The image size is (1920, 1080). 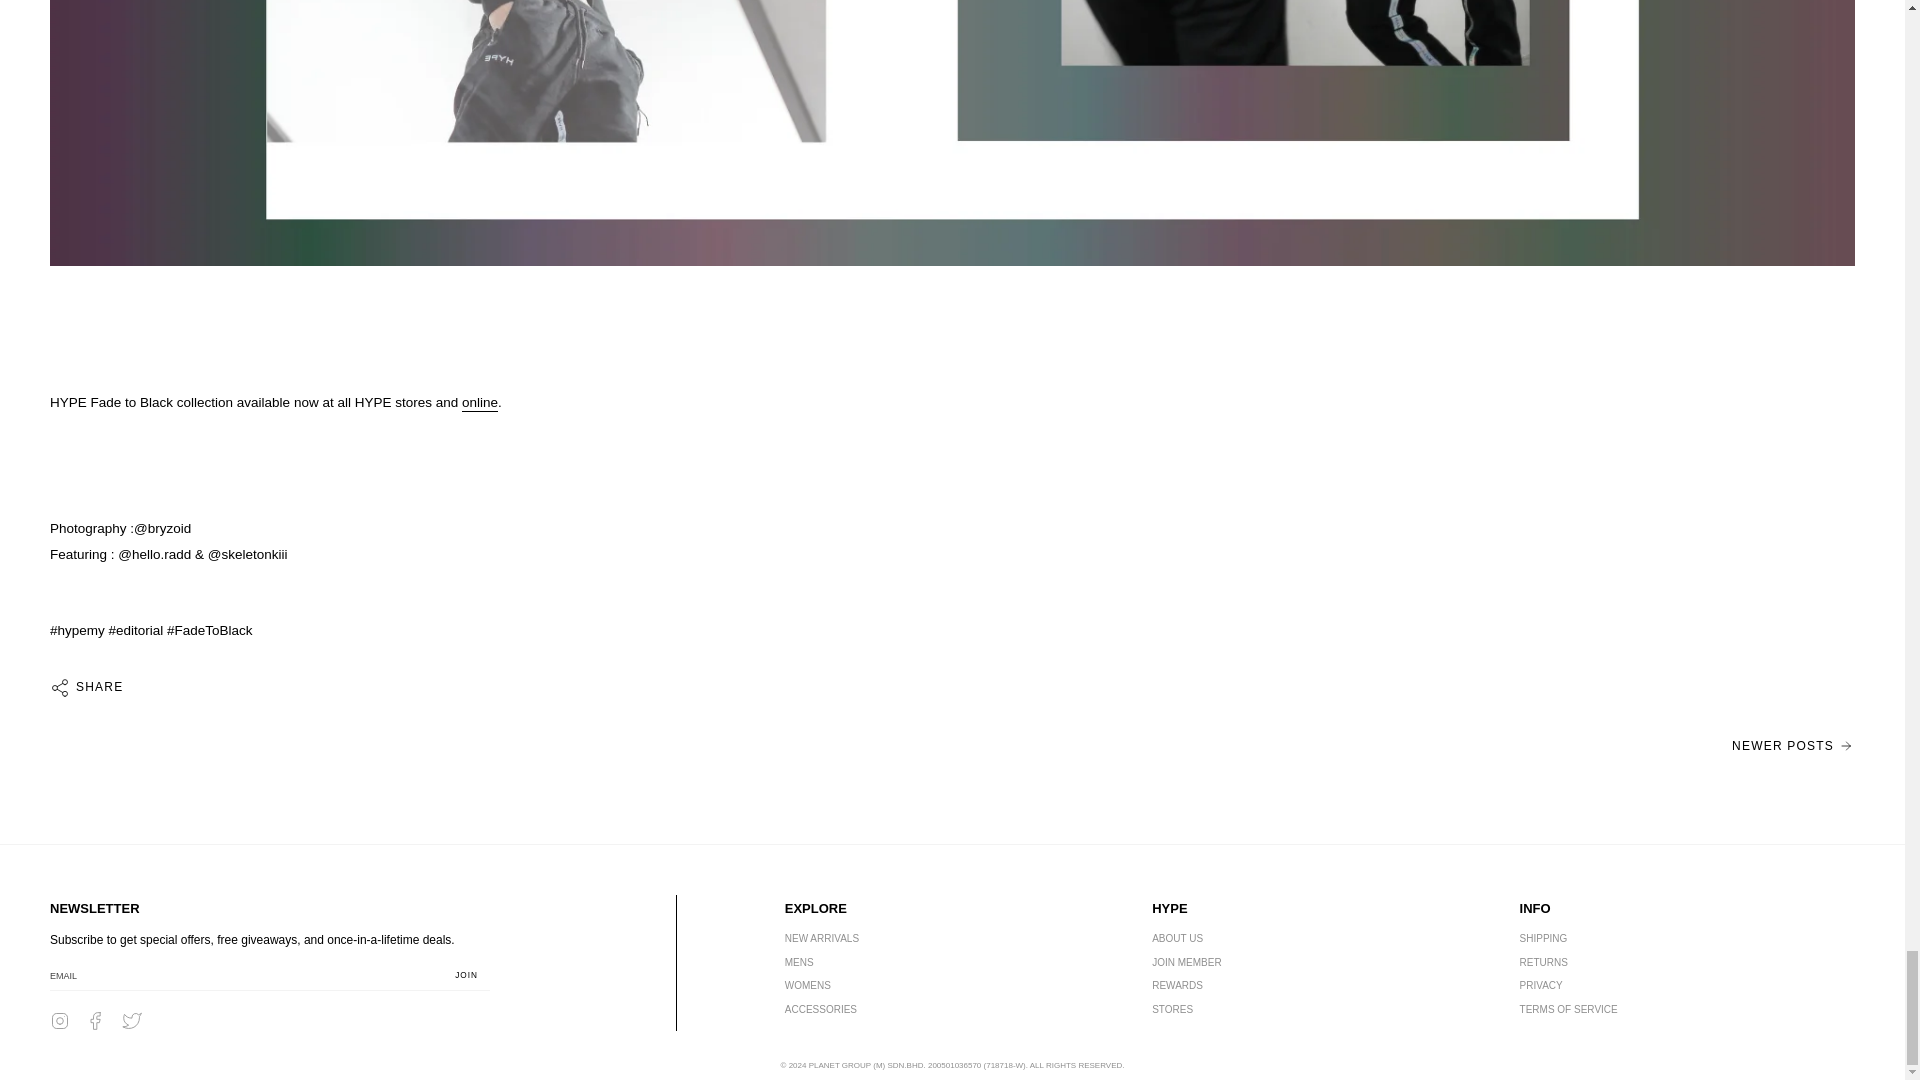 I want to click on HYPE Fade To Black Collection Season 2, so click(x=480, y=404).